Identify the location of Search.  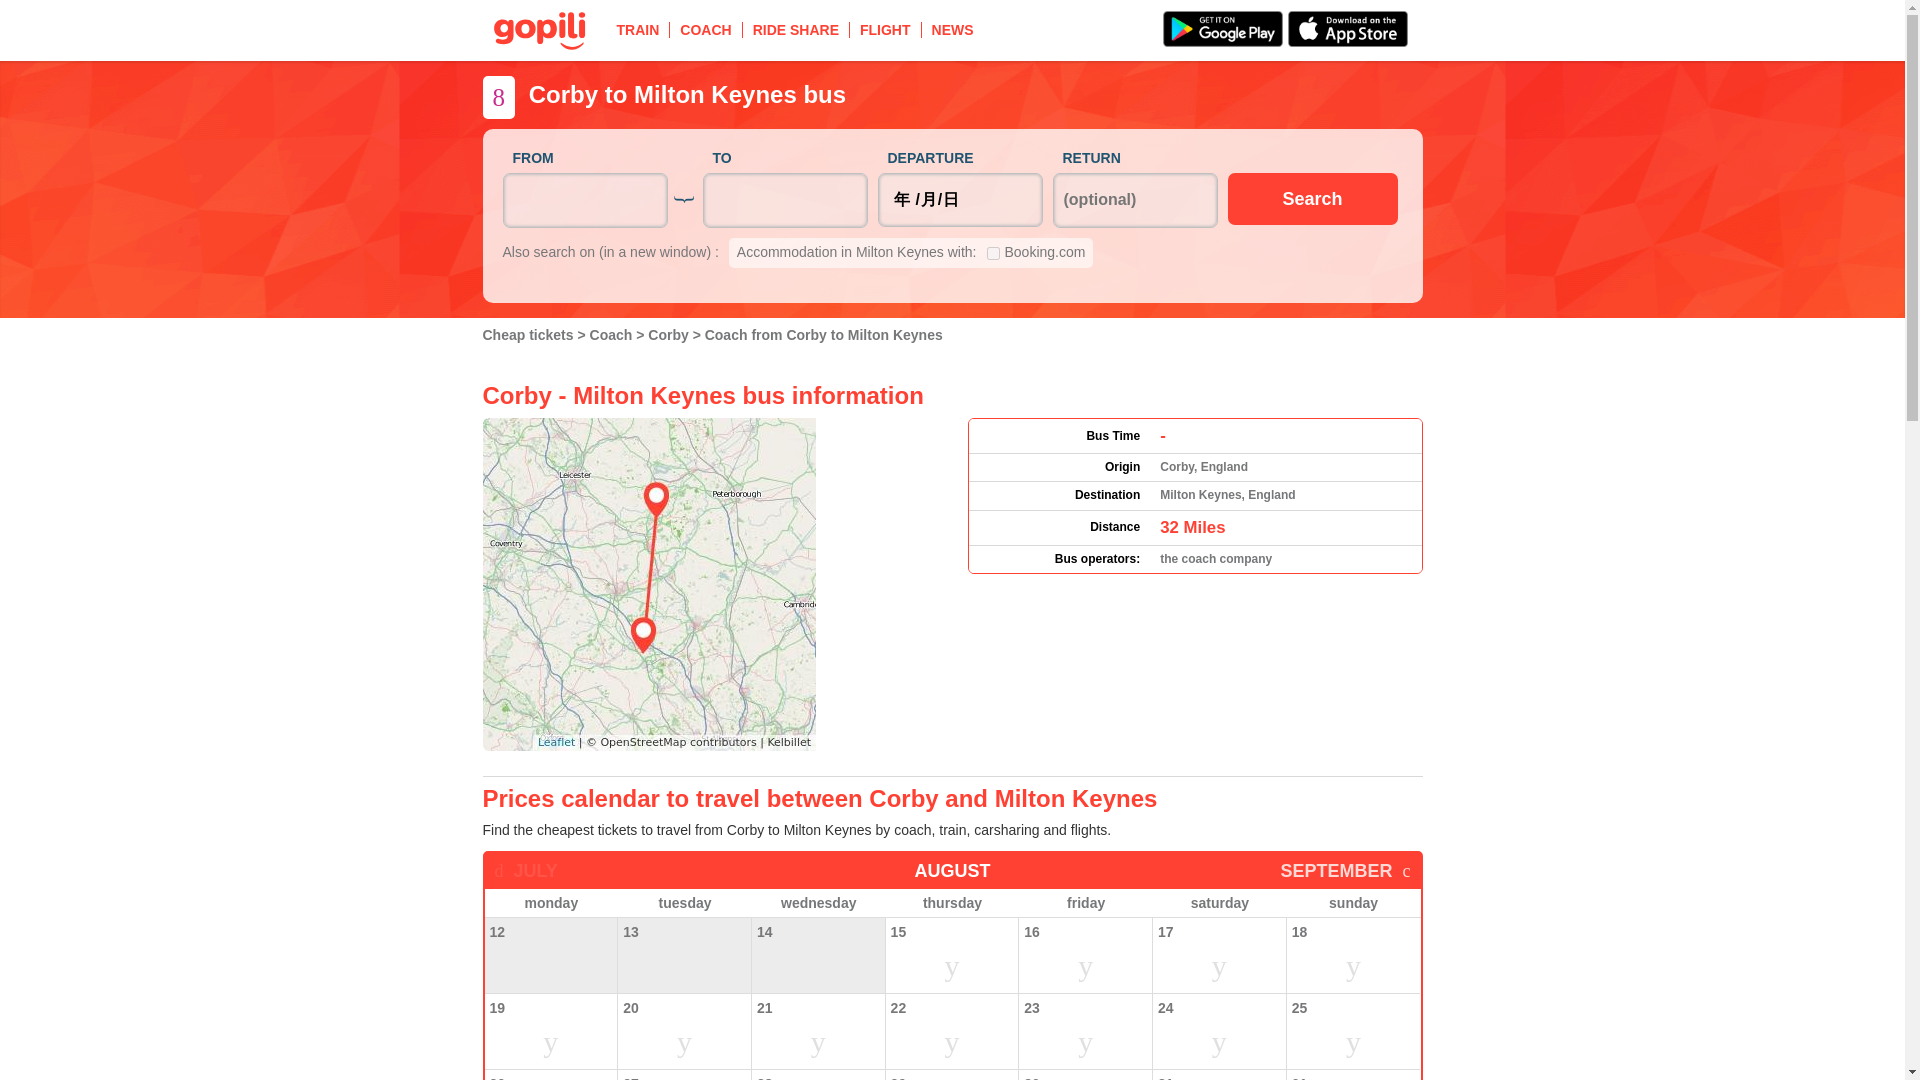
(1312, 198).